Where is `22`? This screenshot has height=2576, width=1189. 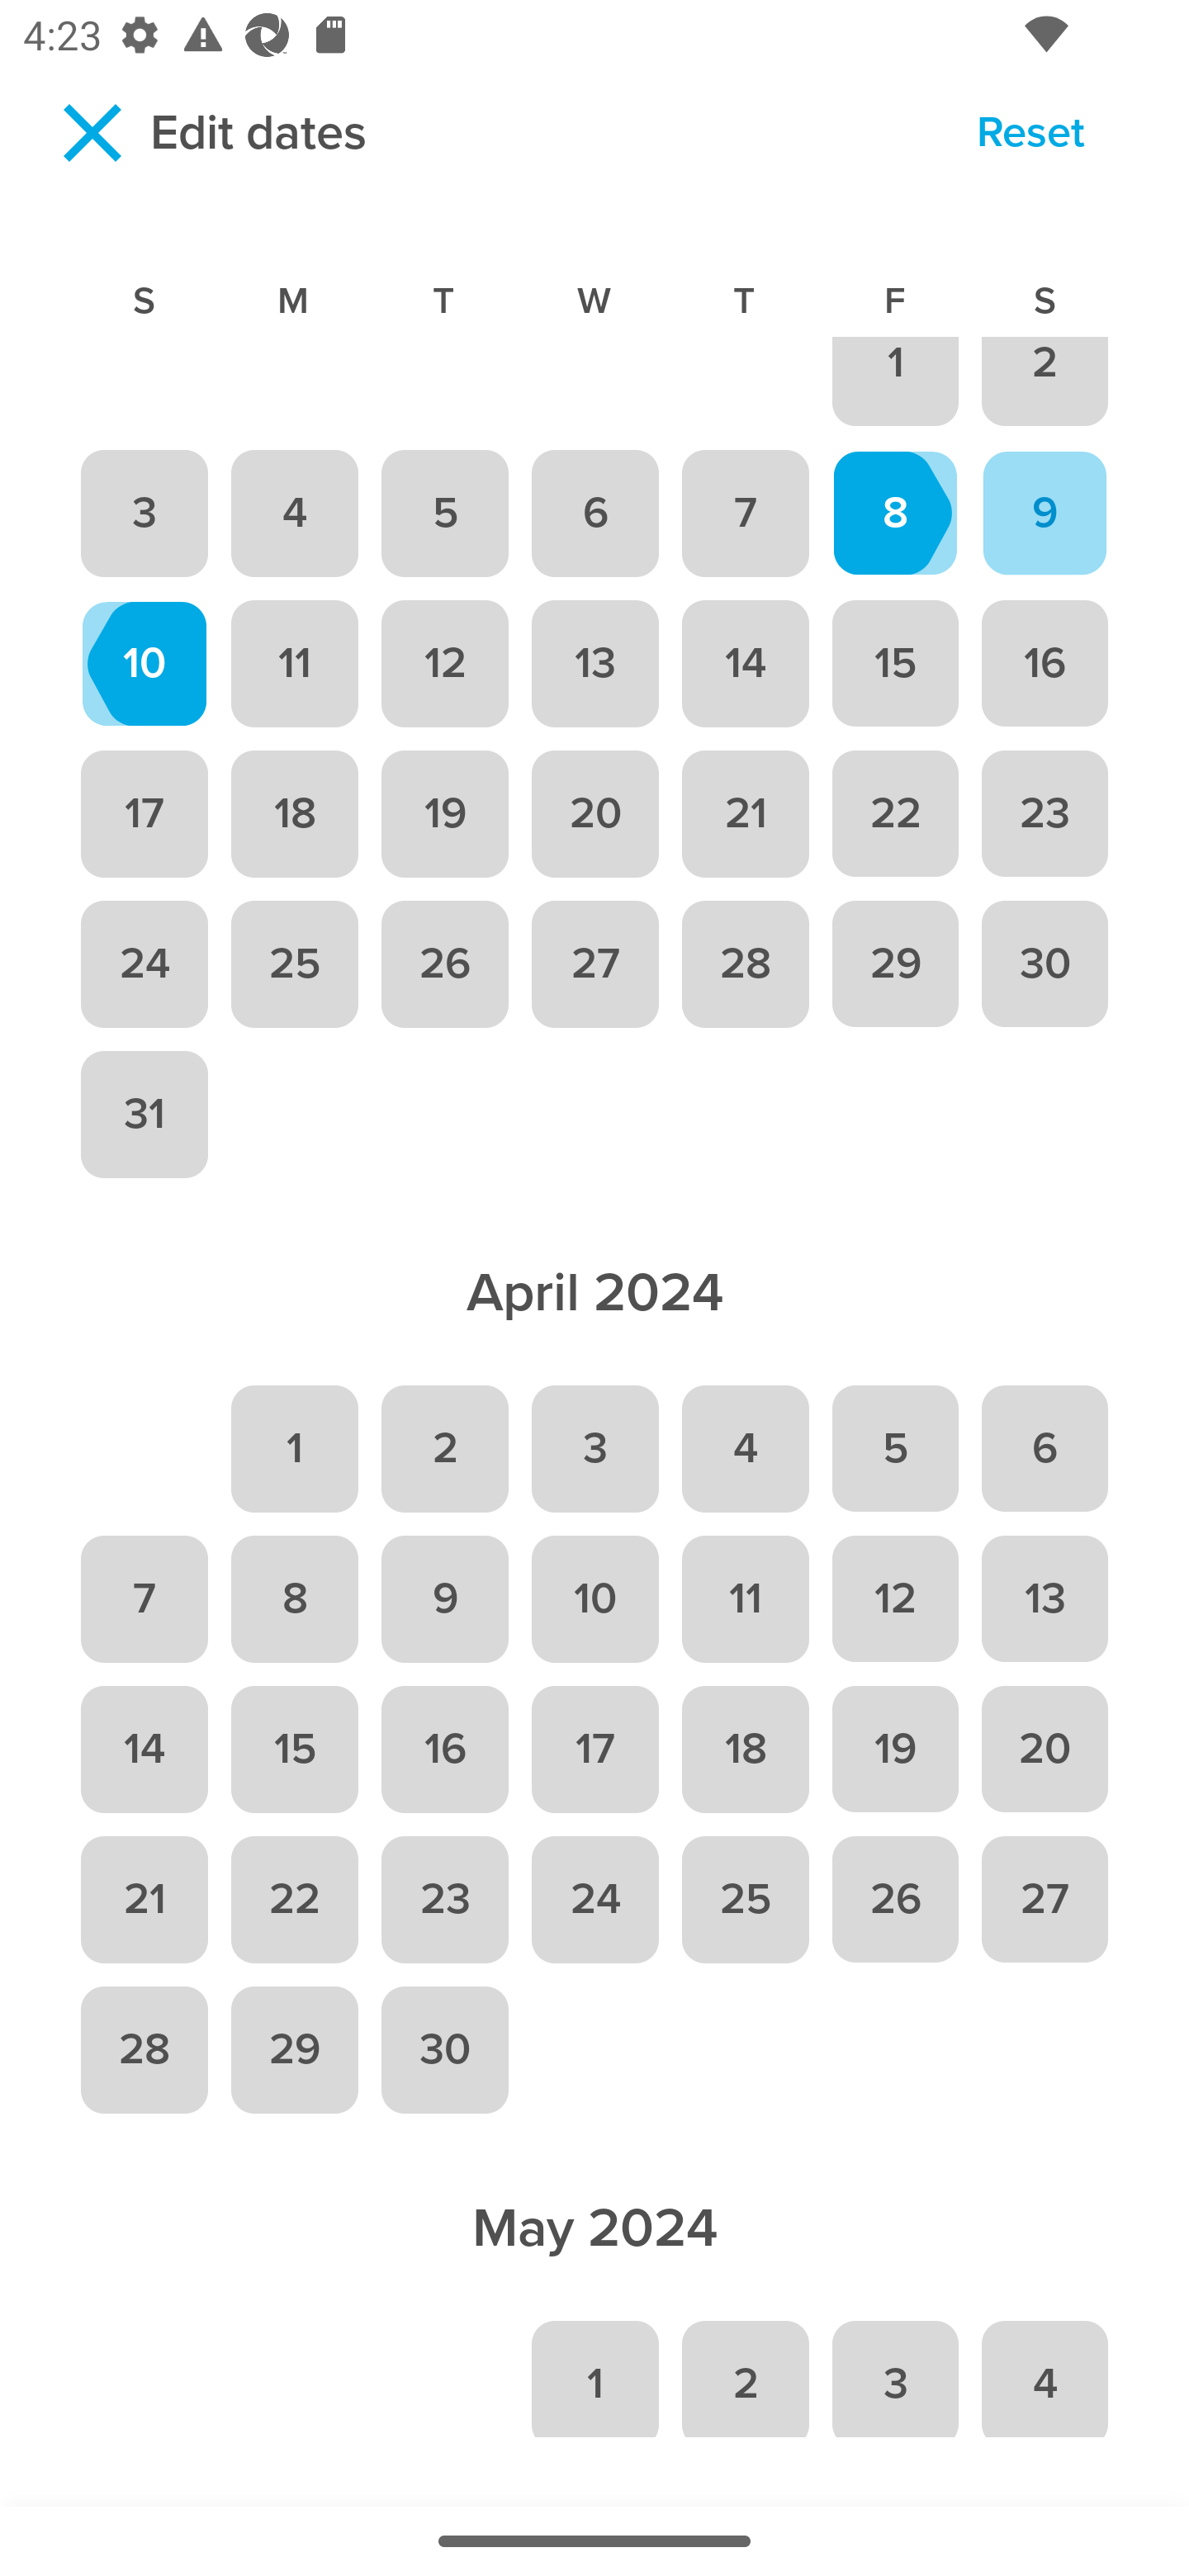 22 is located at coordinates (895, 814).